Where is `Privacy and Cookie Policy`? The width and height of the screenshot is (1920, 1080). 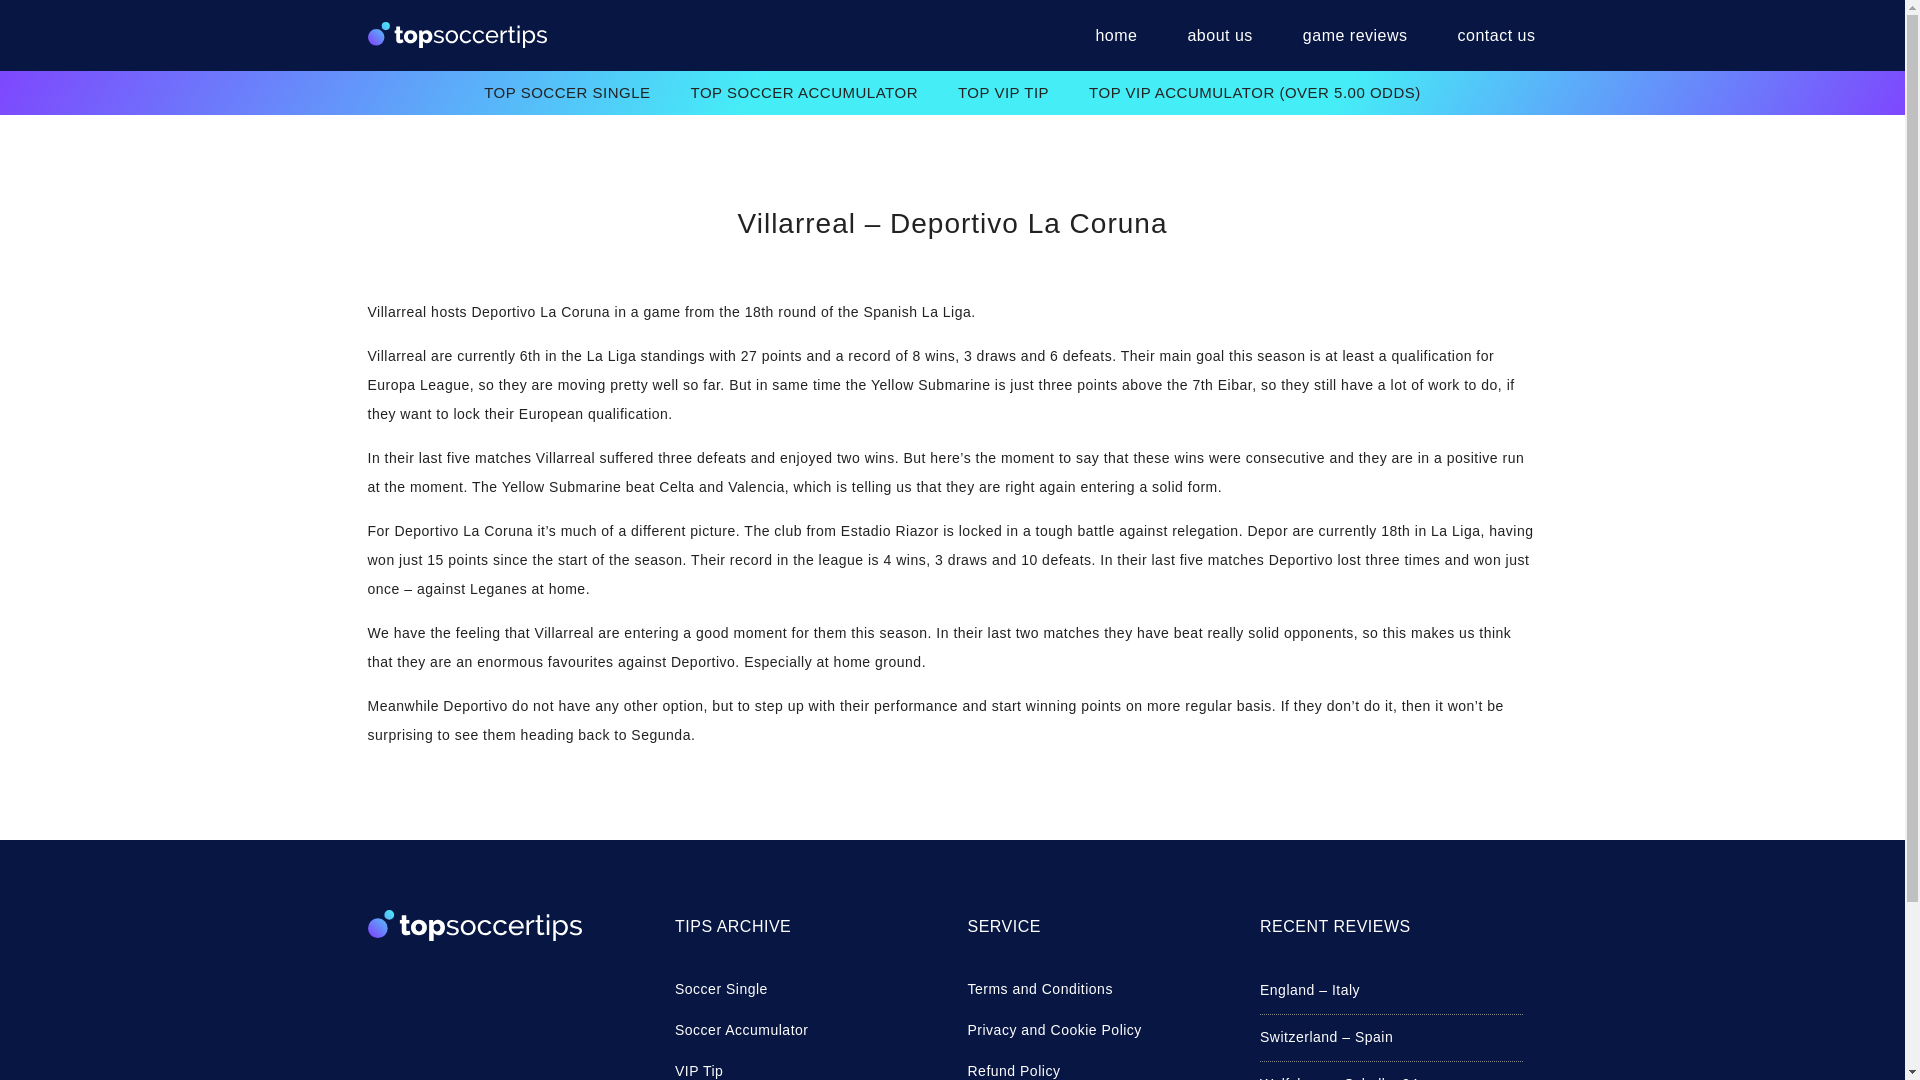
Privacy and Cookie Policy is located at coordinates (1098, 1030).